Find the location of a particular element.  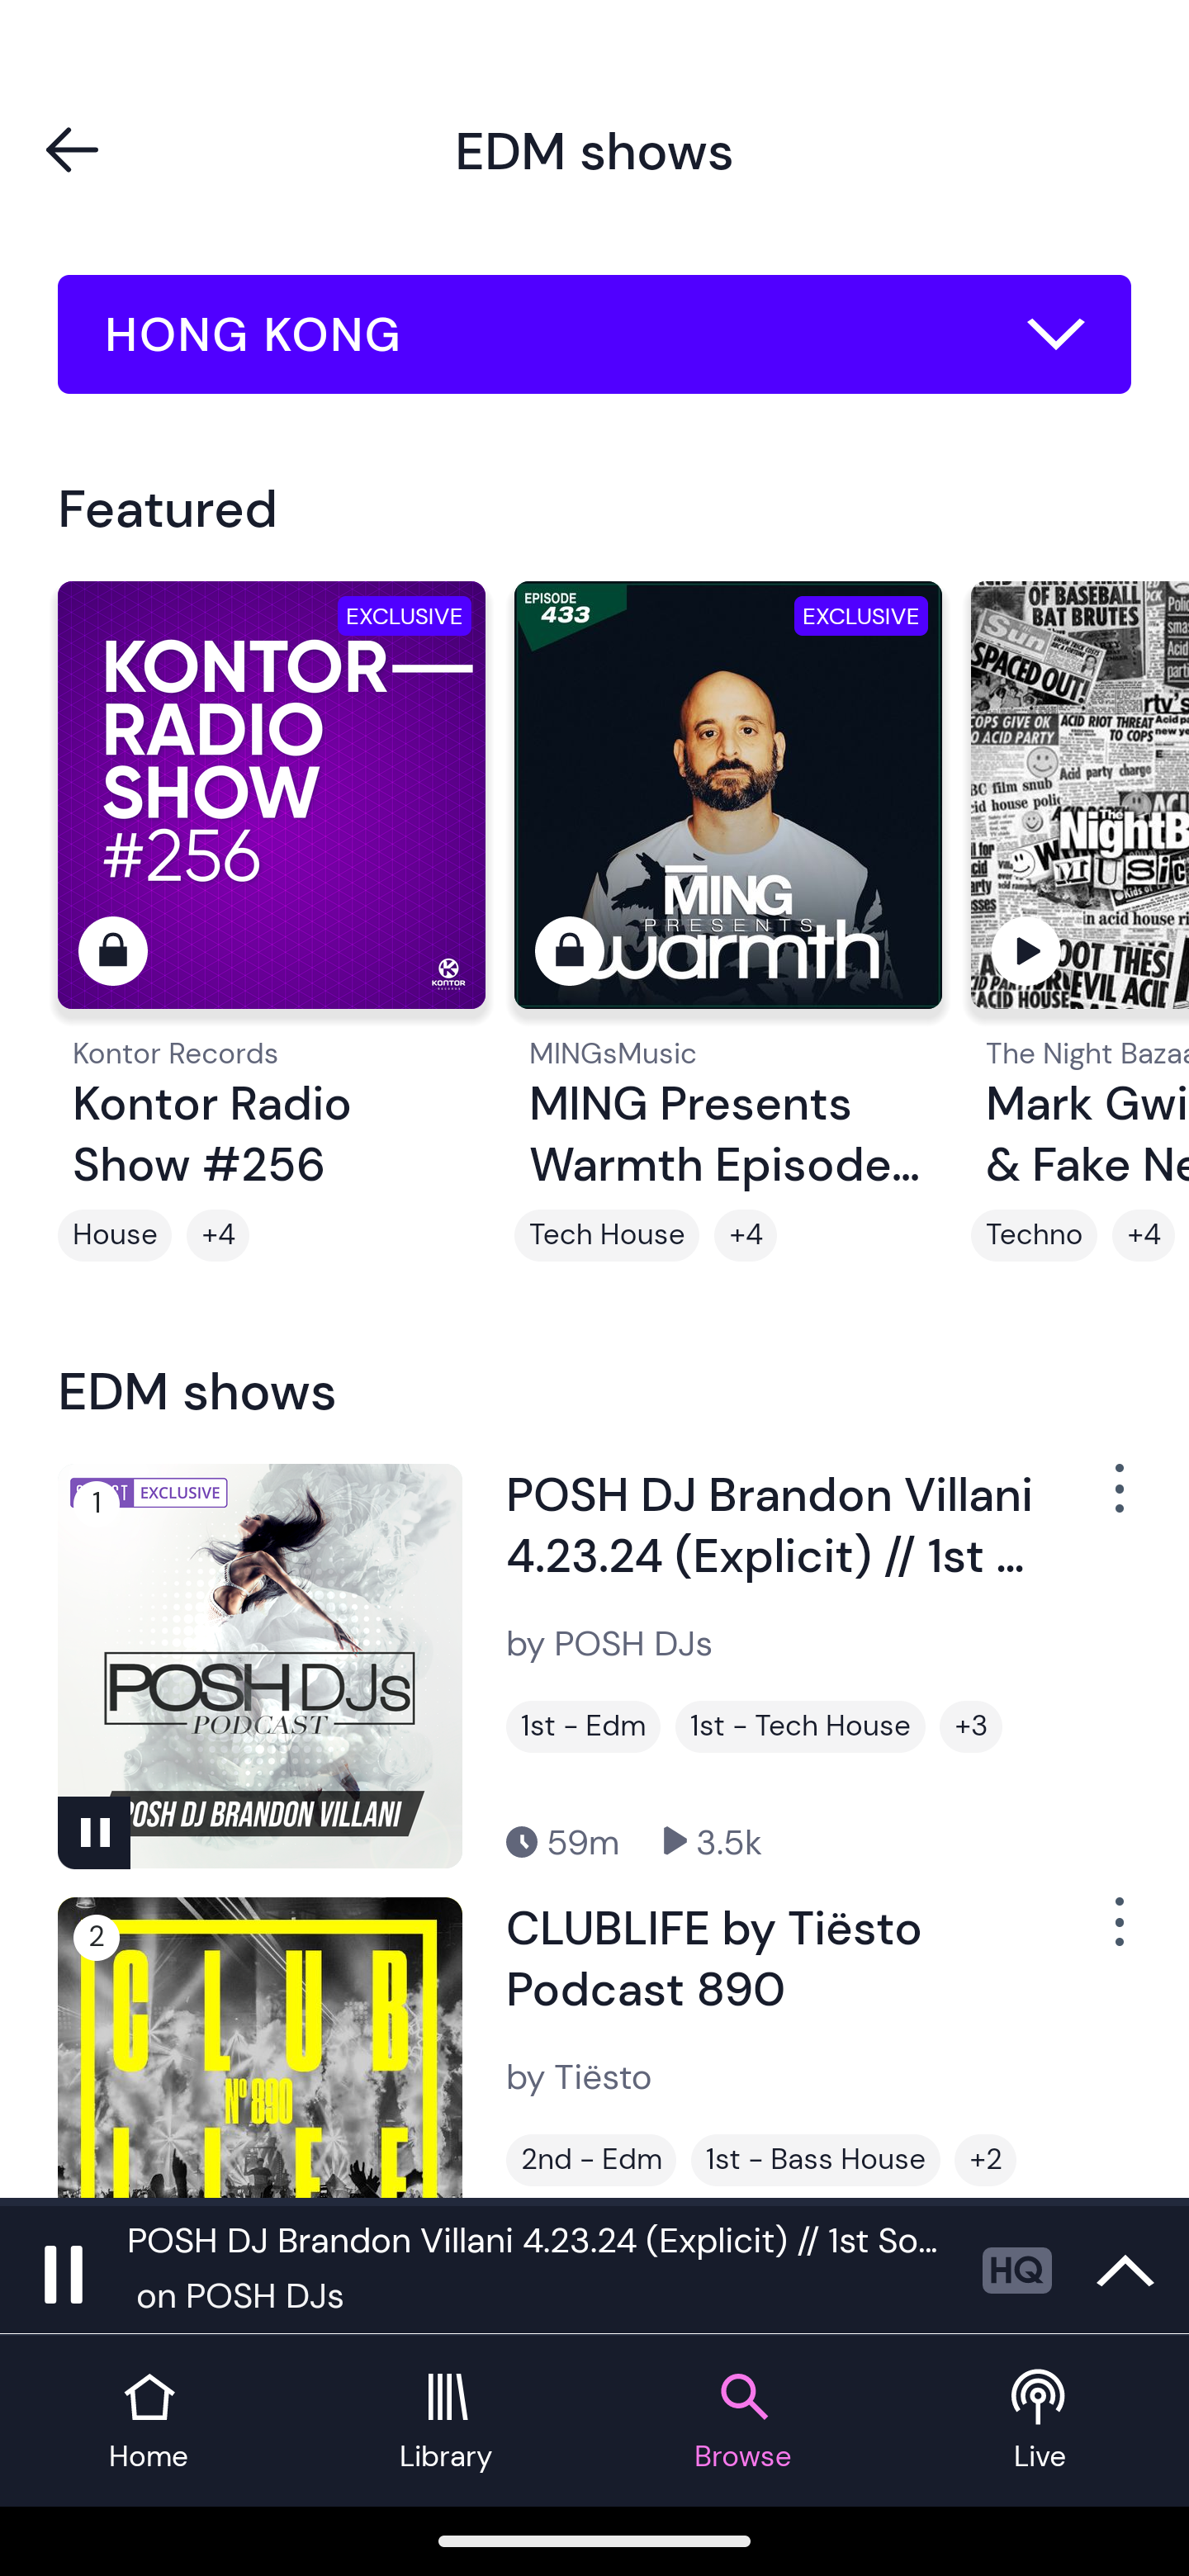

EXCLUSIVE is located at coordinates (271, 810).